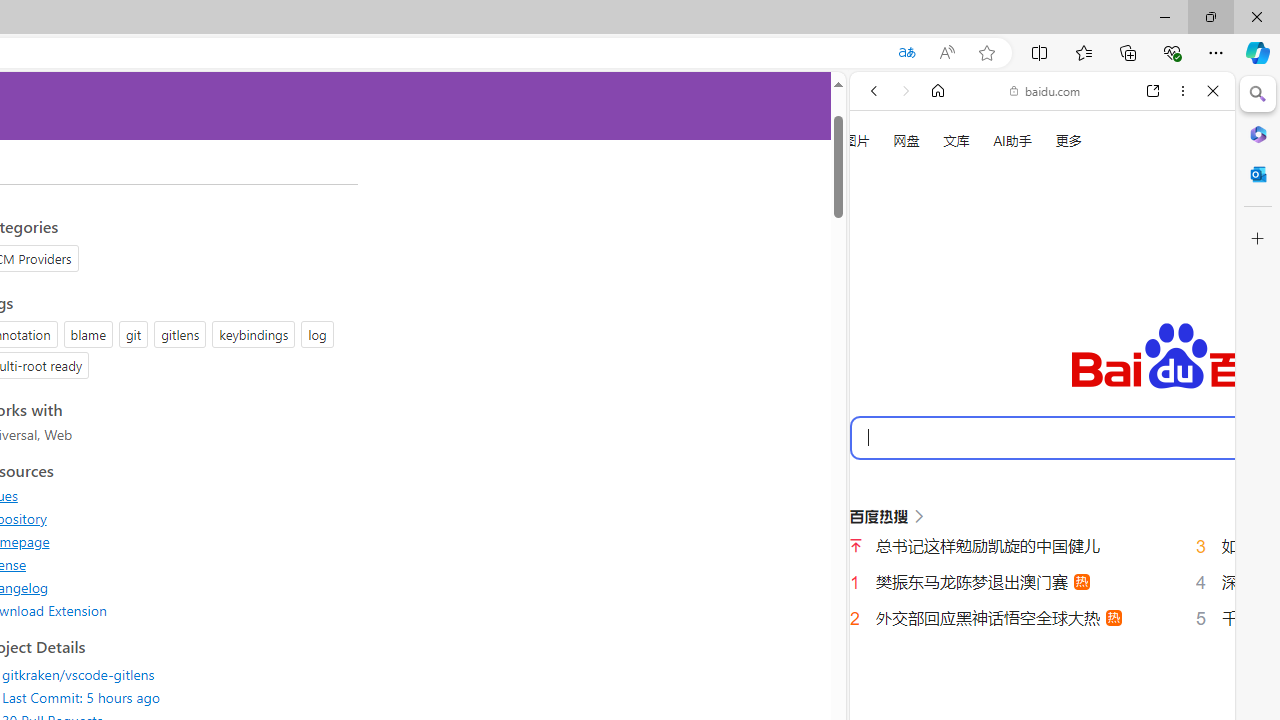  I want to click on Home, so click(938, 91).